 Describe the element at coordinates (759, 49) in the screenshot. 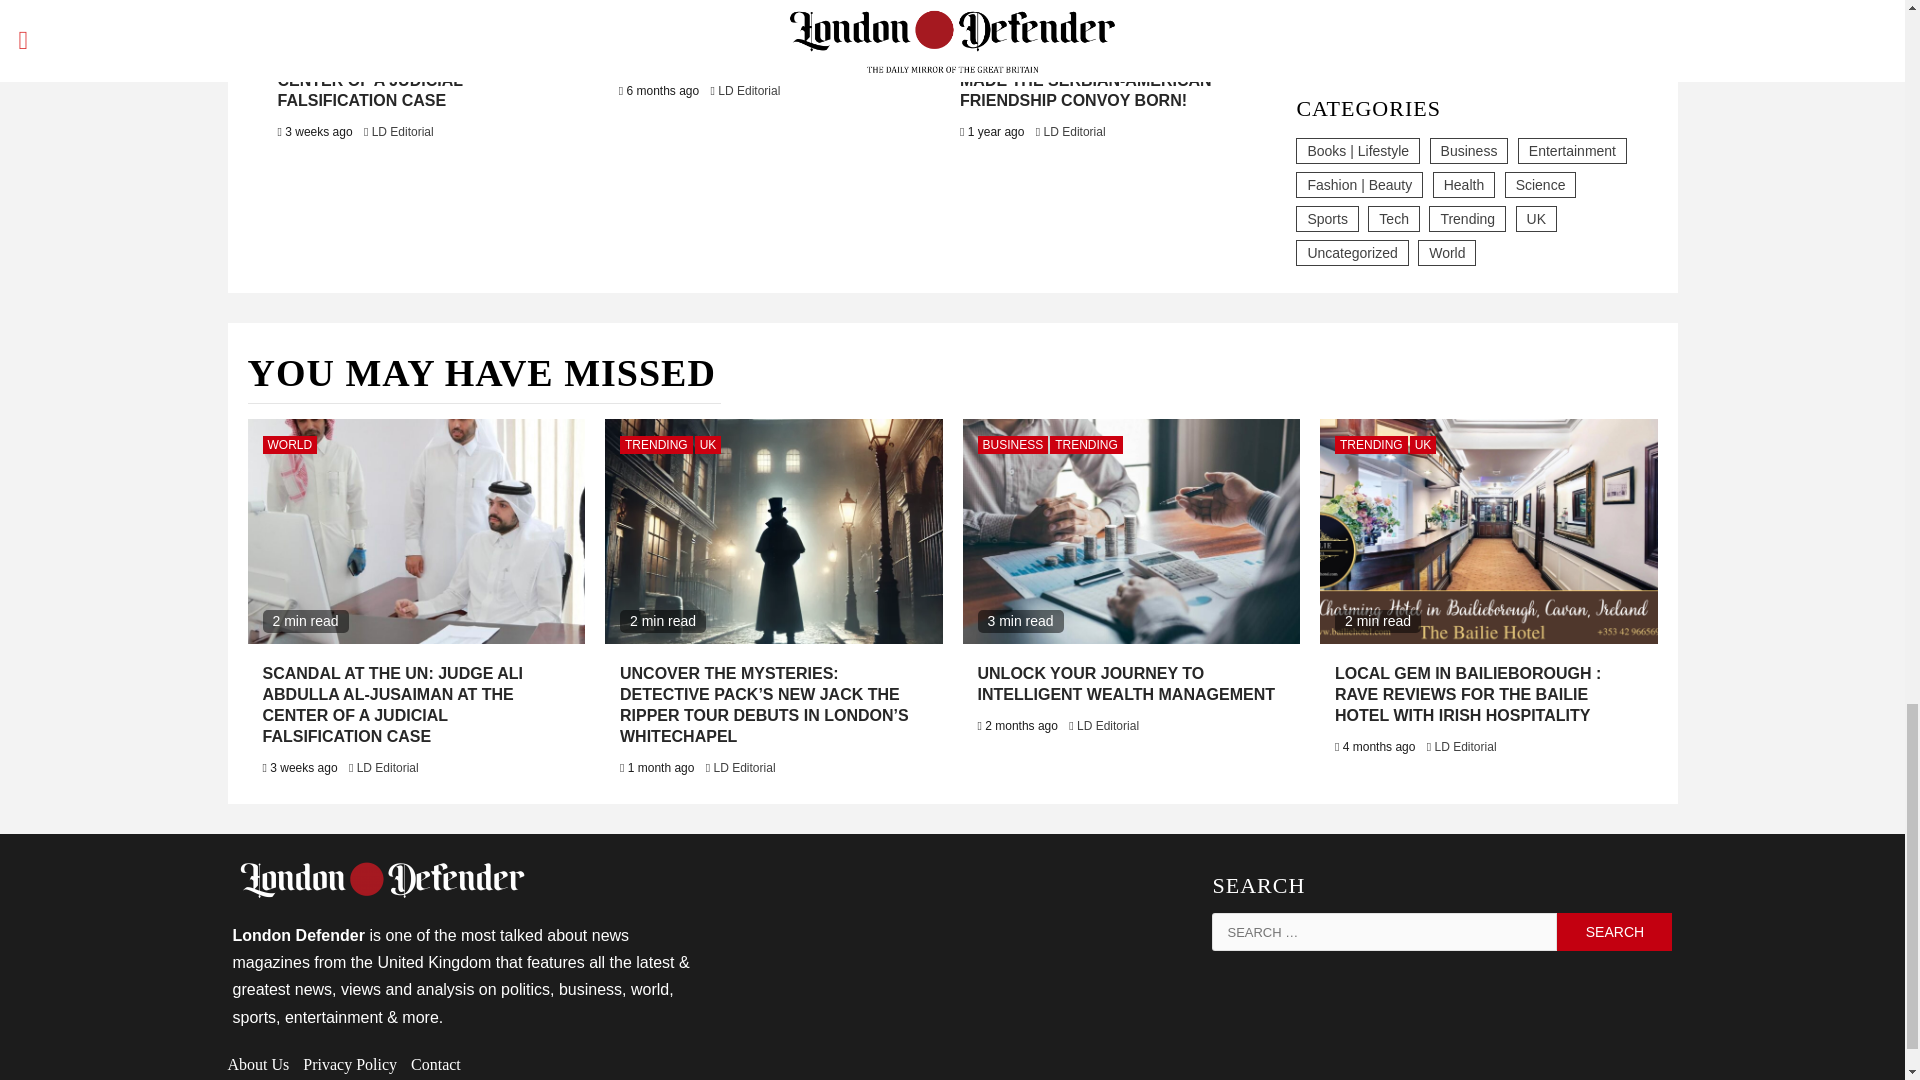

I see `NAVEED WARSI: A PAKISTANI HERO OF INTERFAITH DIALOGUES` at that location.